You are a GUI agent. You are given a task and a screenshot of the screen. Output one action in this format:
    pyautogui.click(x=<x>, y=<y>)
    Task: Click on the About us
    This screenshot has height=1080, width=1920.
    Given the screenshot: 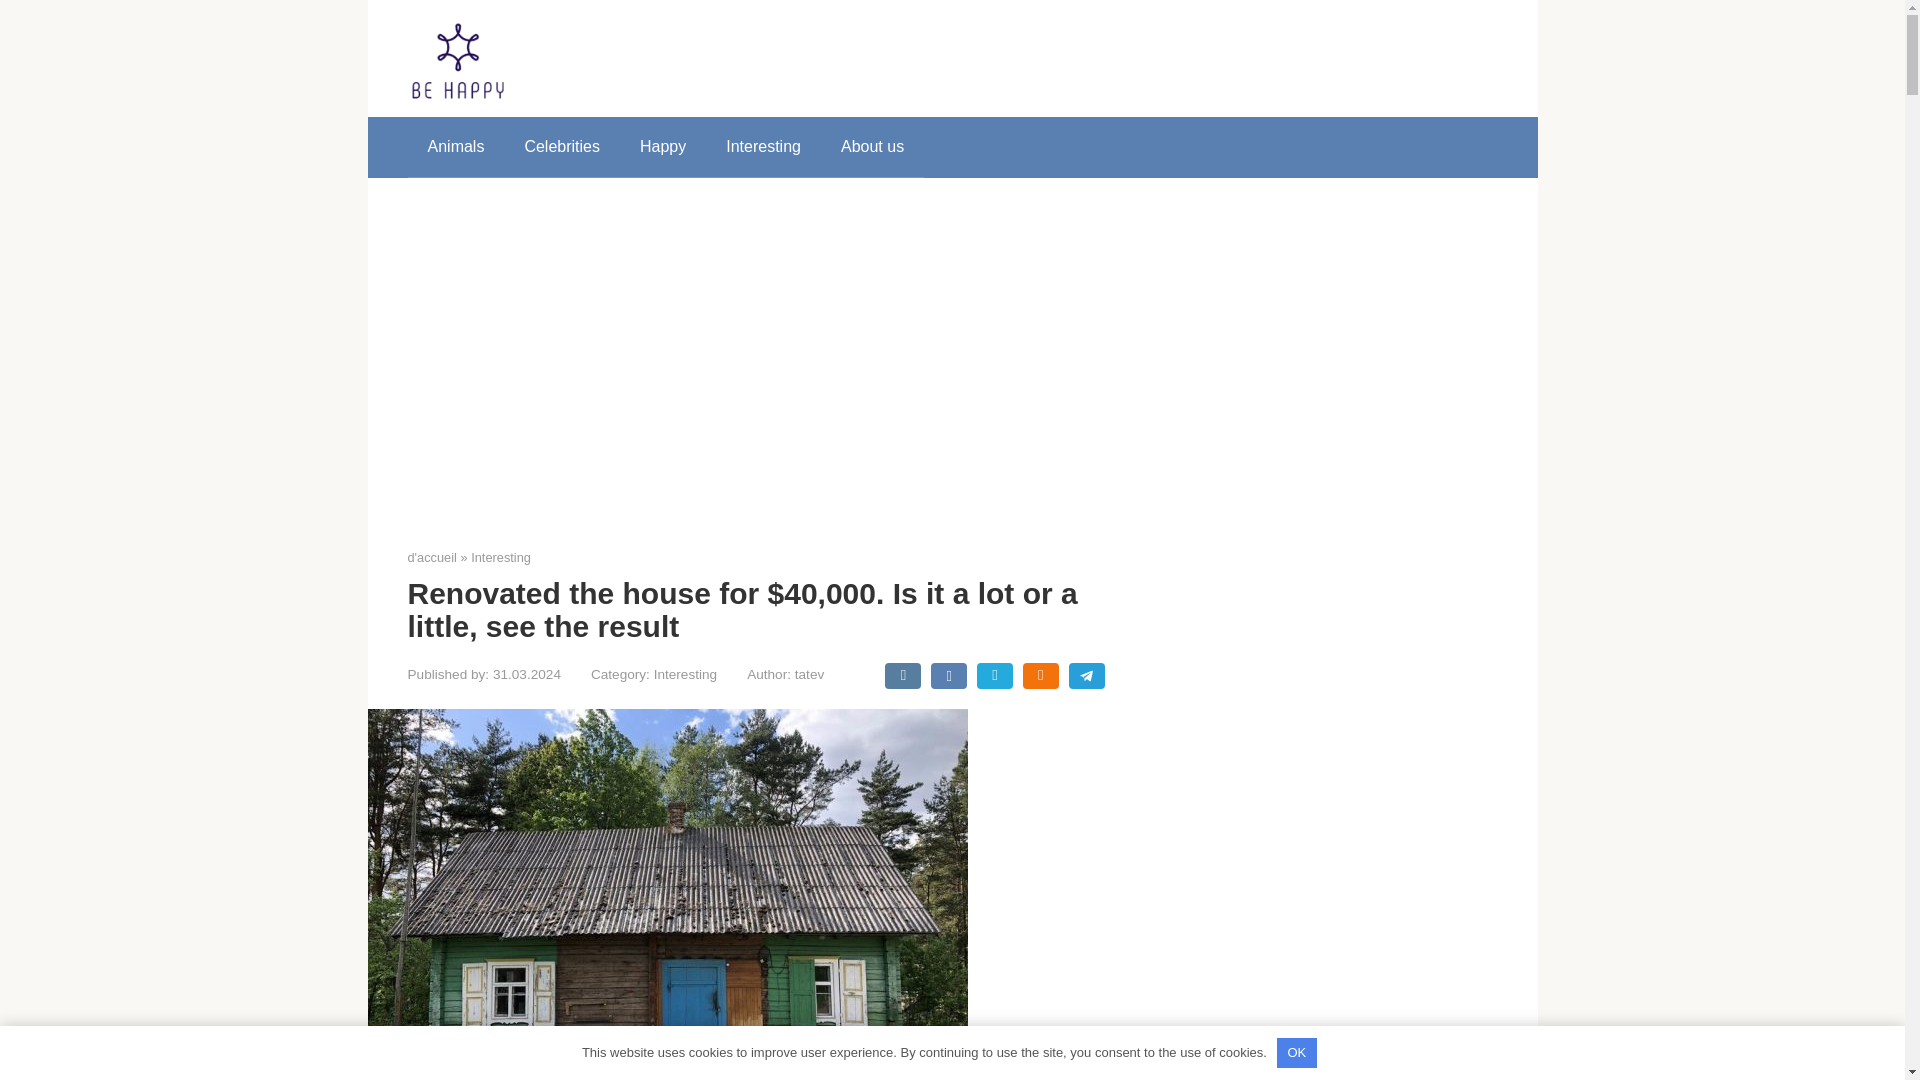 What is the action you would take?
    pyautogui.click(x=872, y=146)
    